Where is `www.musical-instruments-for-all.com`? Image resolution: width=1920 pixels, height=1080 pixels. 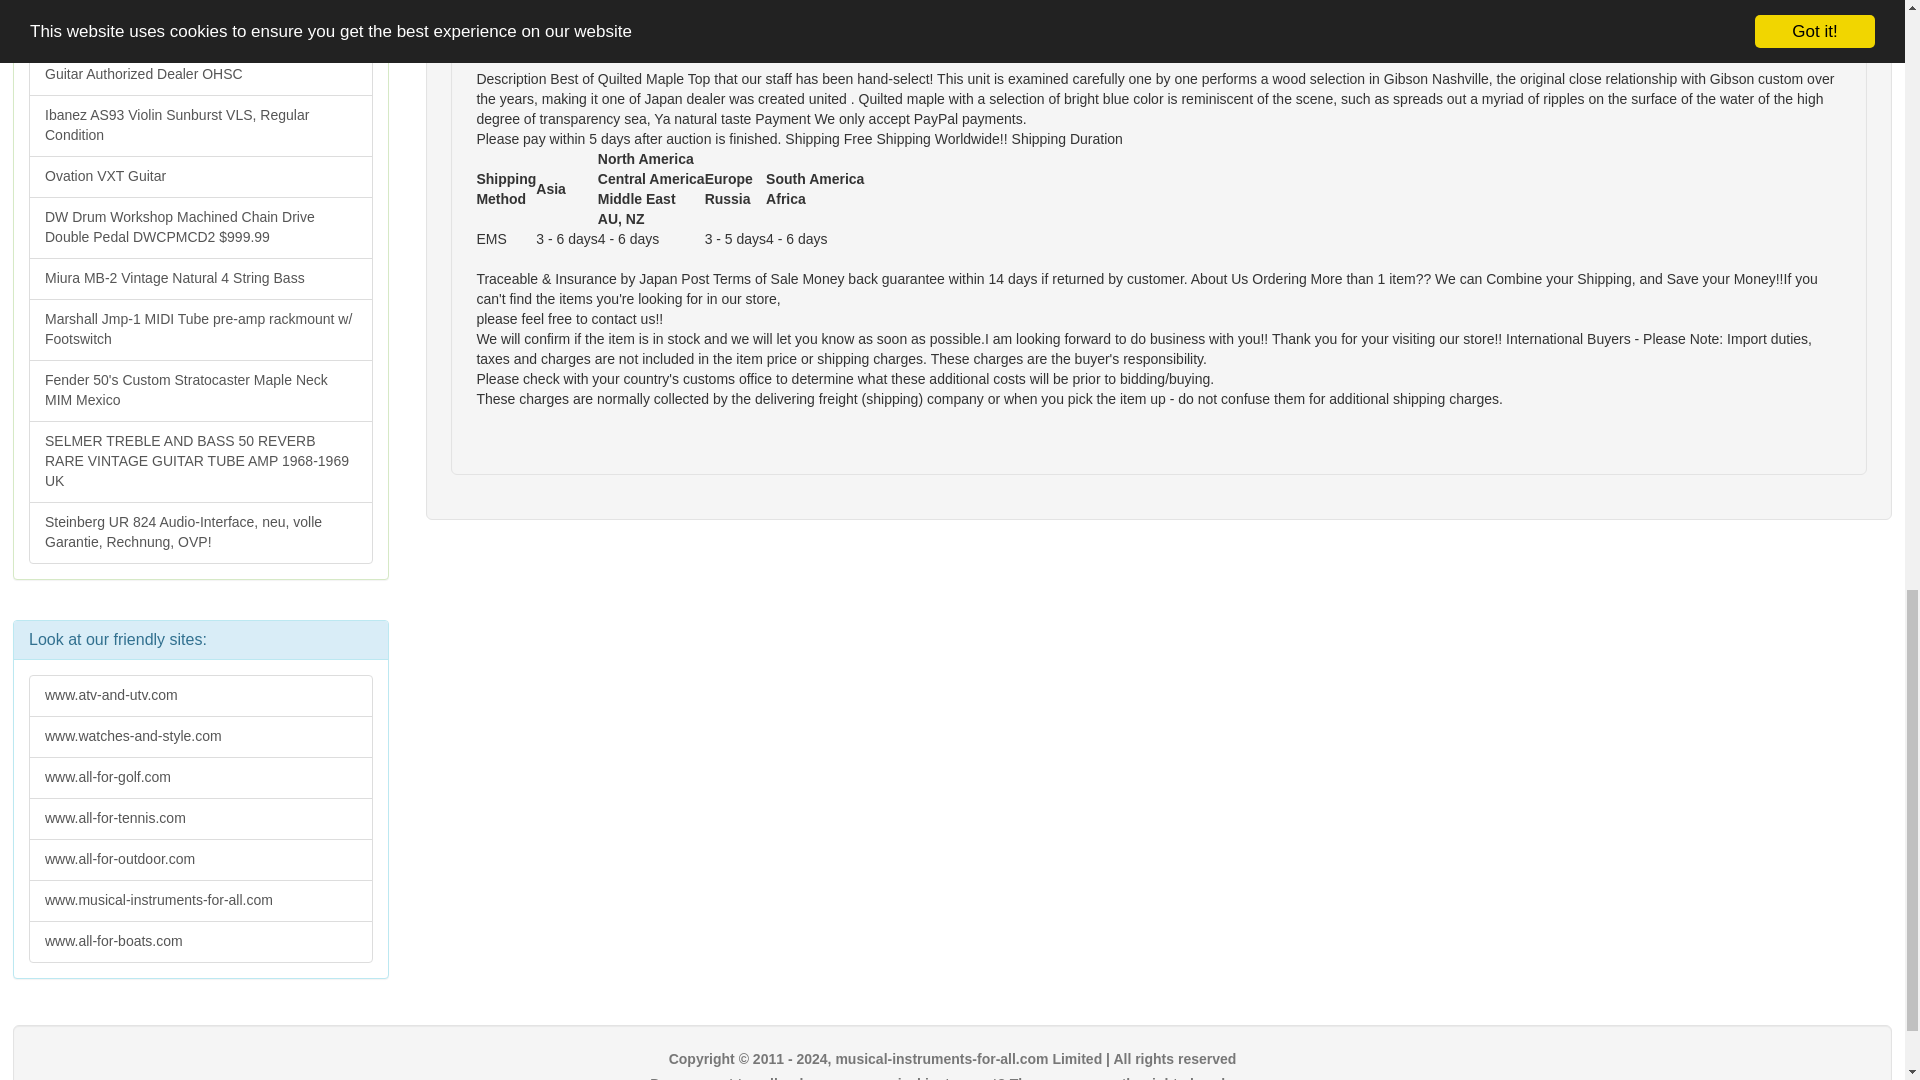 www.musical-instruments-for-all.com is located at coordinates (200, 901).